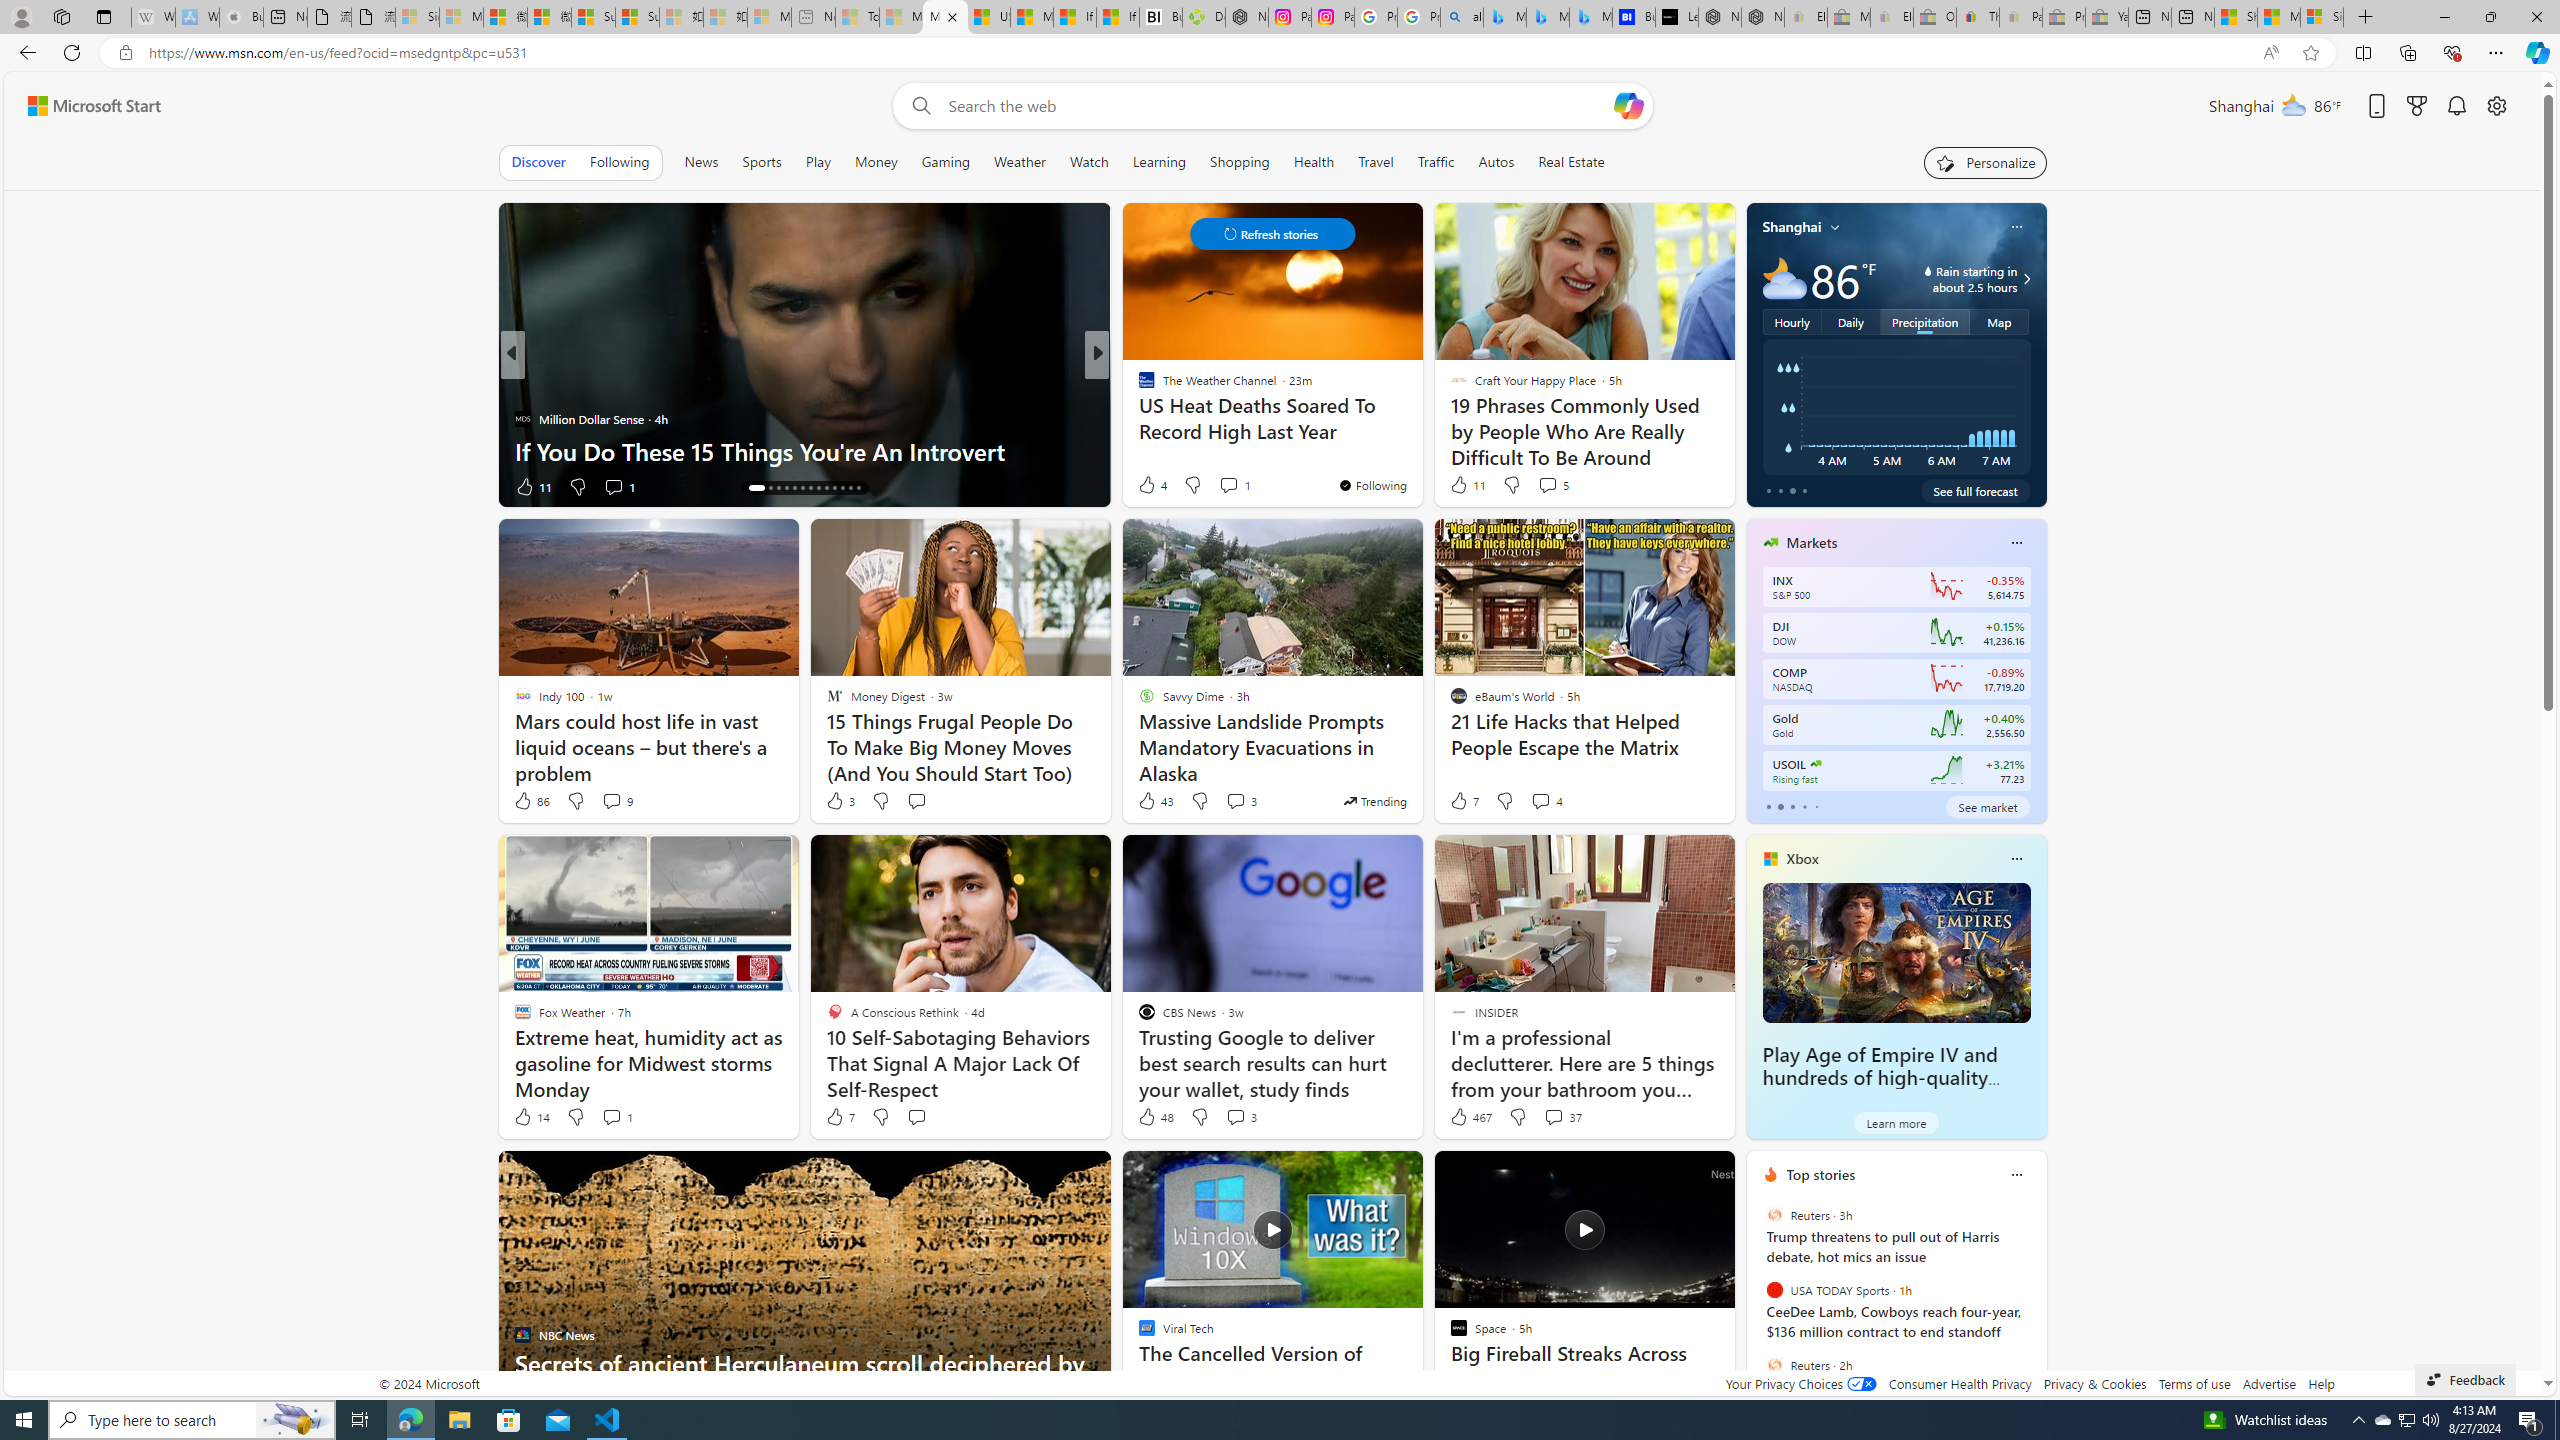 The height and width of the screenshot is (1440, 2560). Describe the element at coordinates (531, 801) in the screenshot. I see `86 Like` at that location.